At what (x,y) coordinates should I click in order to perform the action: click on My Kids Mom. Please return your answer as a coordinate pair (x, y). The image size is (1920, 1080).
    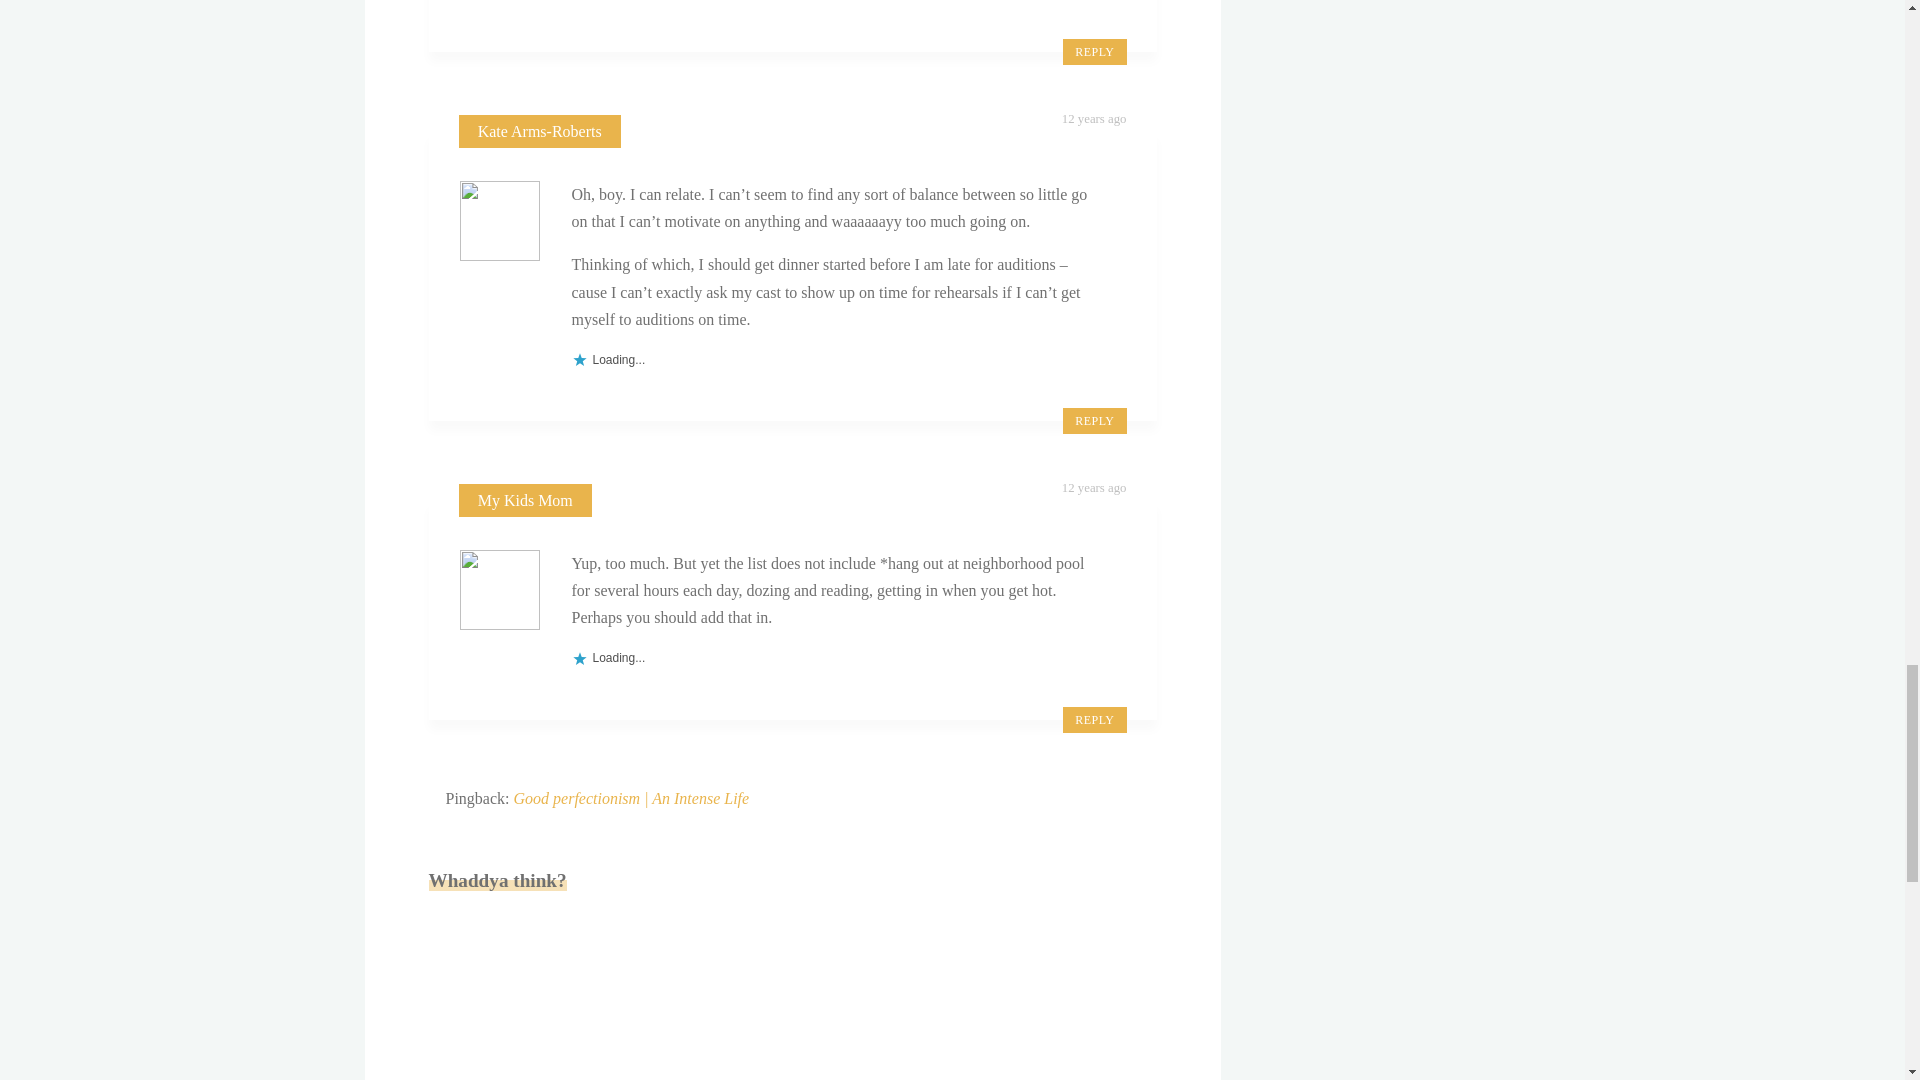
    Looking at the image, I should click on (525, 500).